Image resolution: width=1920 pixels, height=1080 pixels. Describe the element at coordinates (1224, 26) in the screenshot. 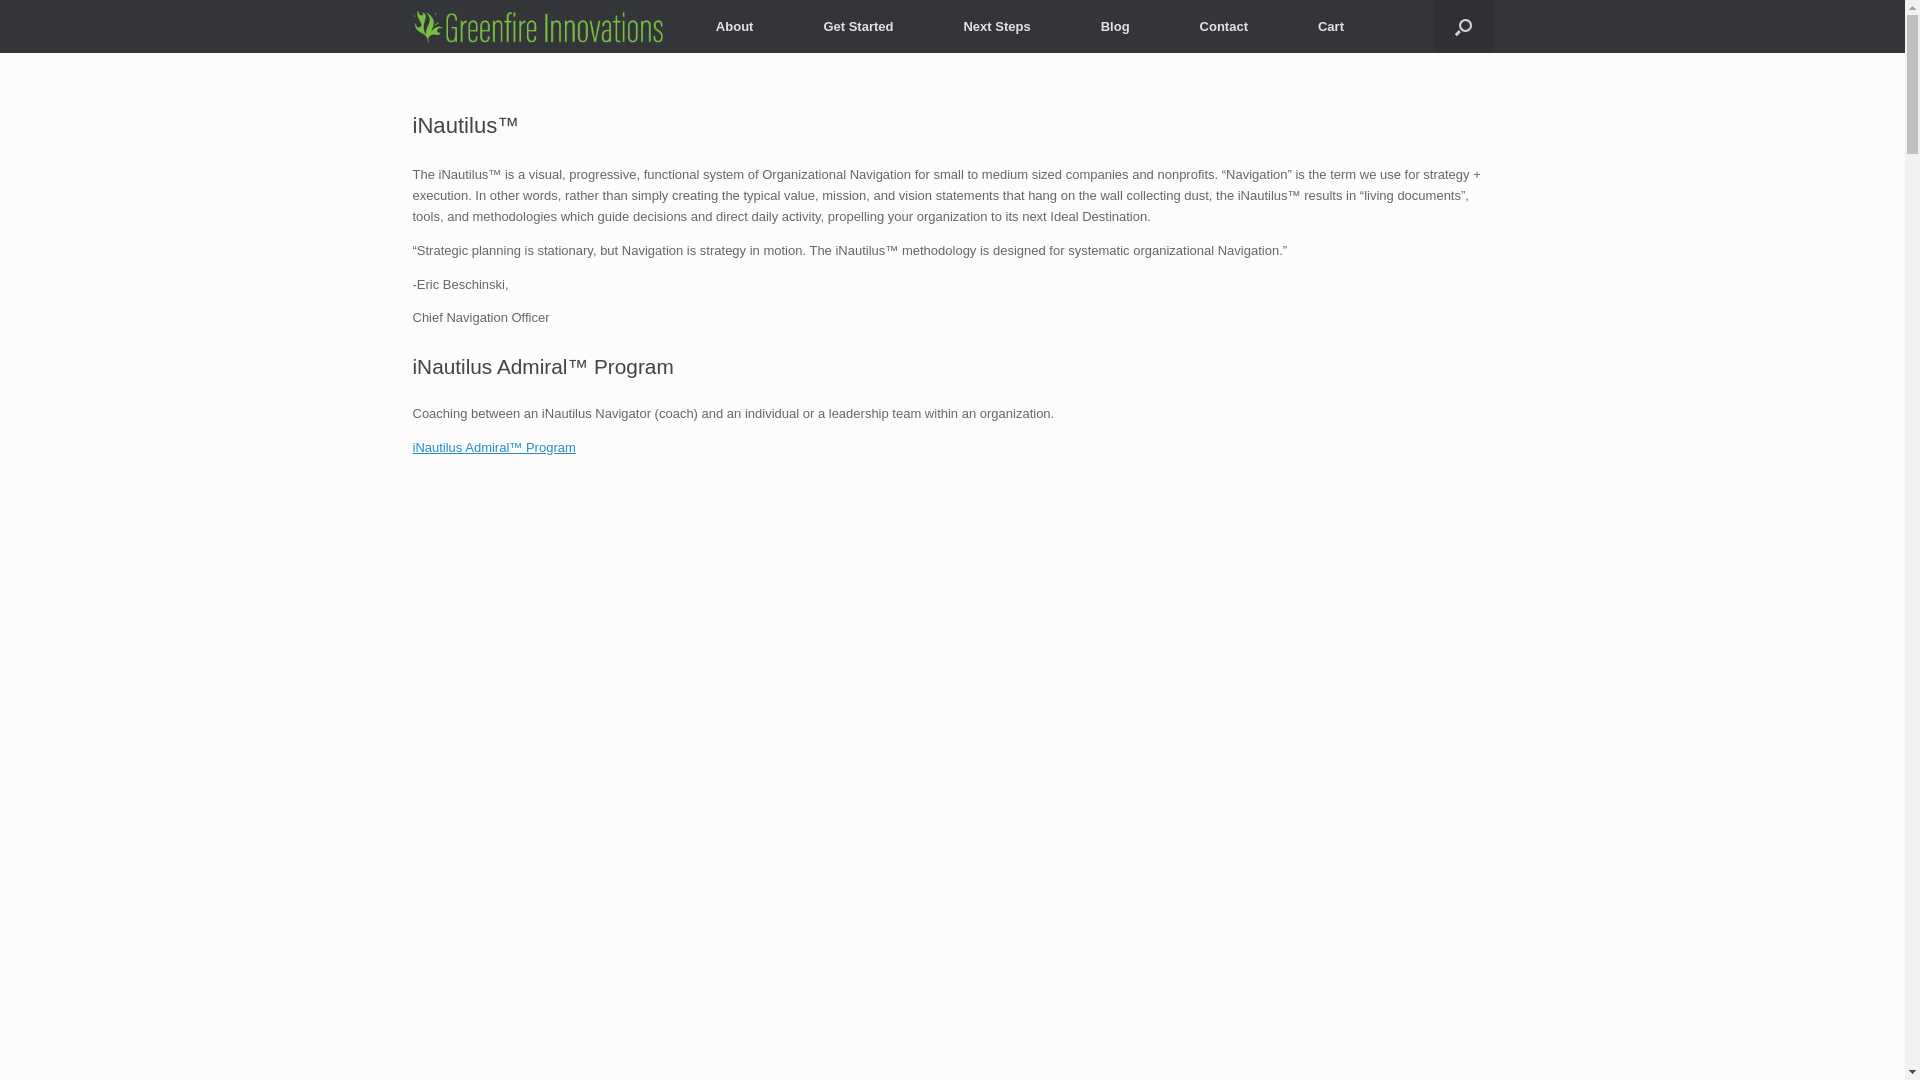

I see `Contact` at that location.